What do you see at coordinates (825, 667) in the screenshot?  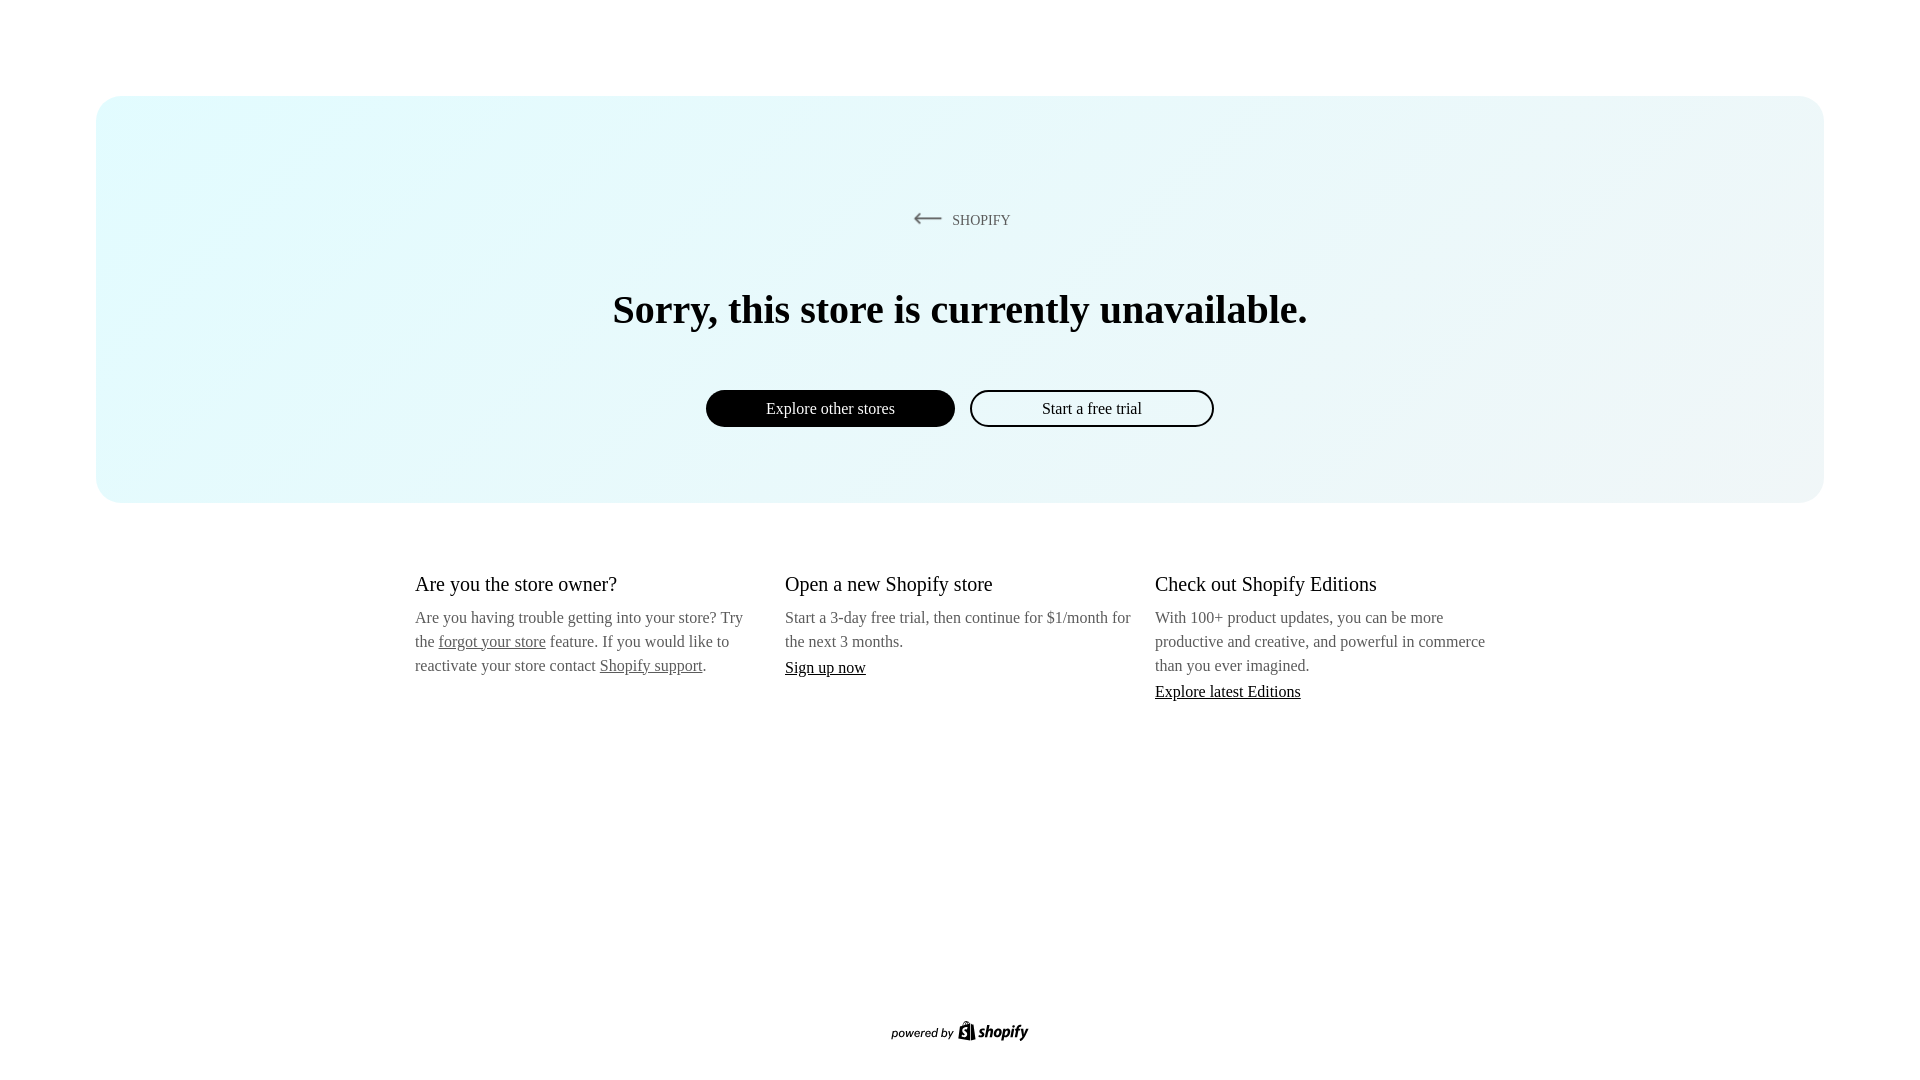 I see `Sign up now` at bounding box center [825, 667].